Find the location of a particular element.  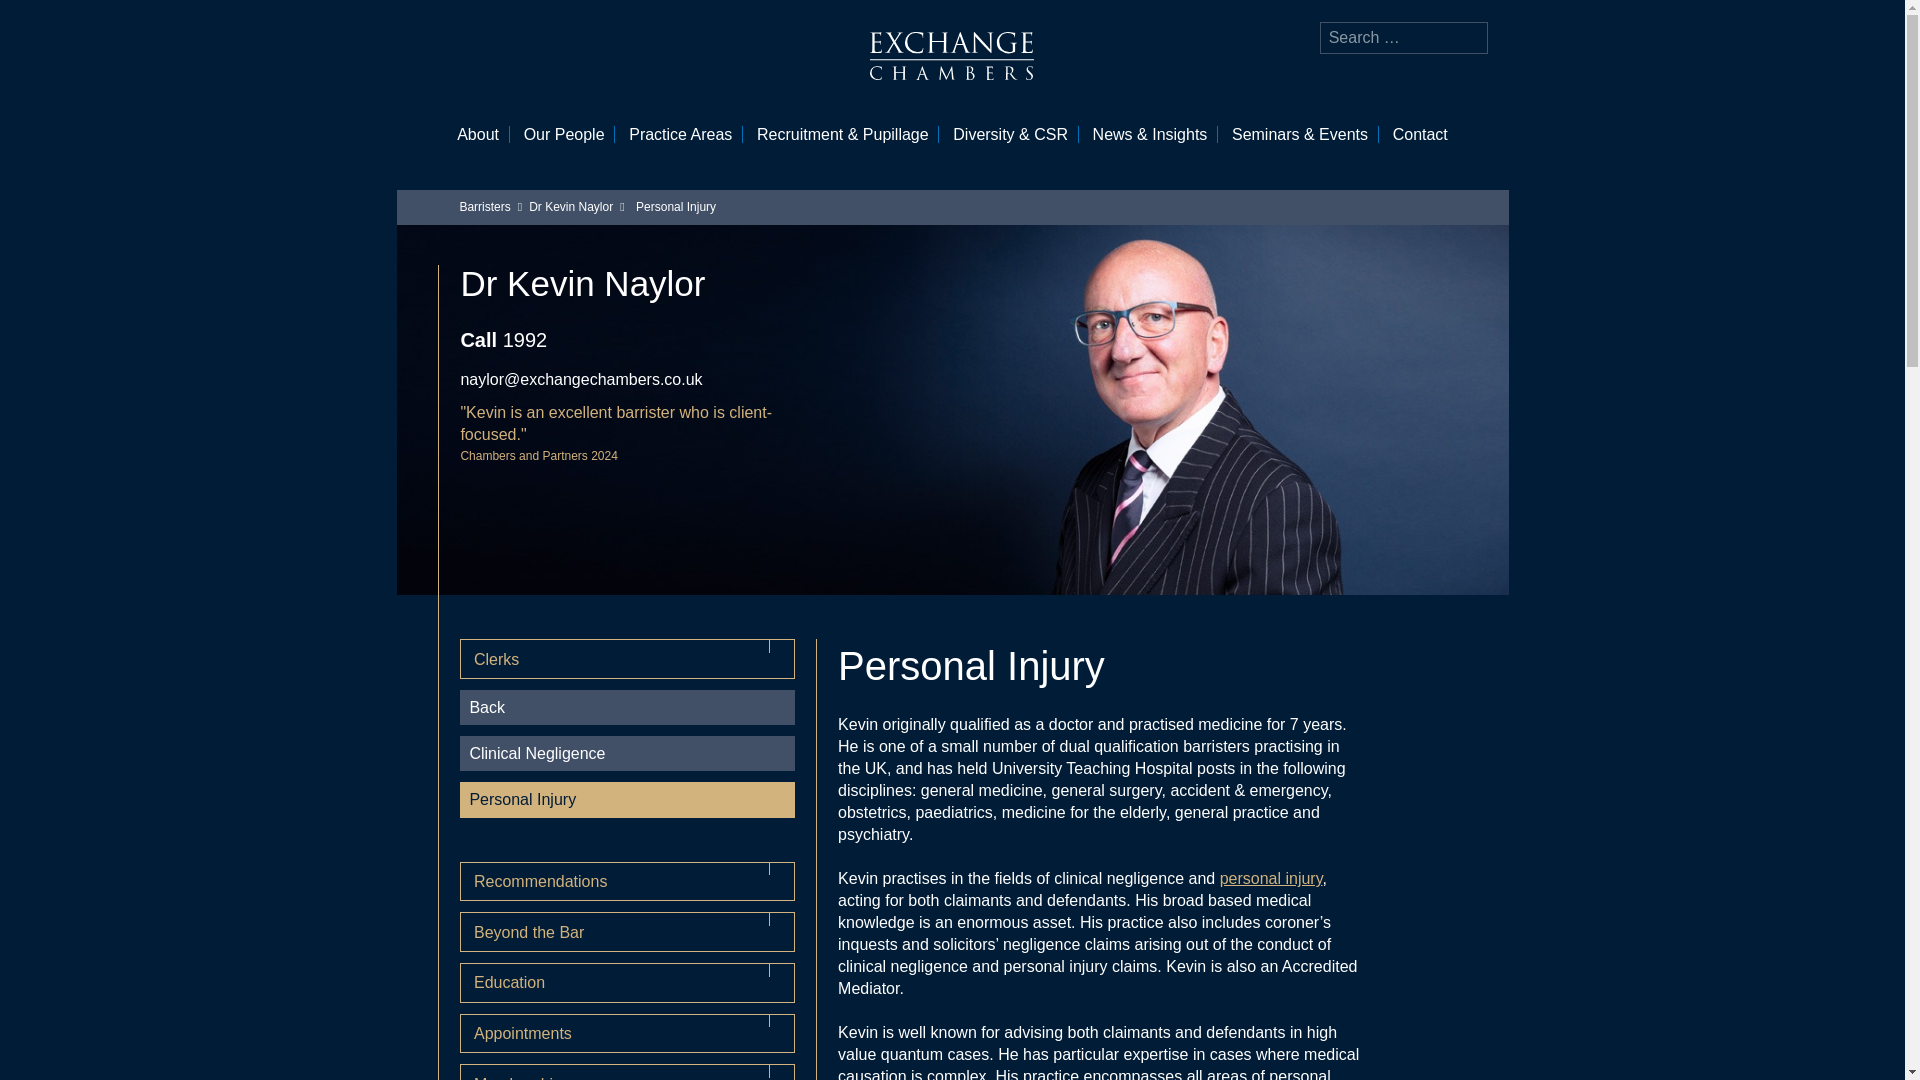

Exchange Chambers is located at coordinates (952, 56).